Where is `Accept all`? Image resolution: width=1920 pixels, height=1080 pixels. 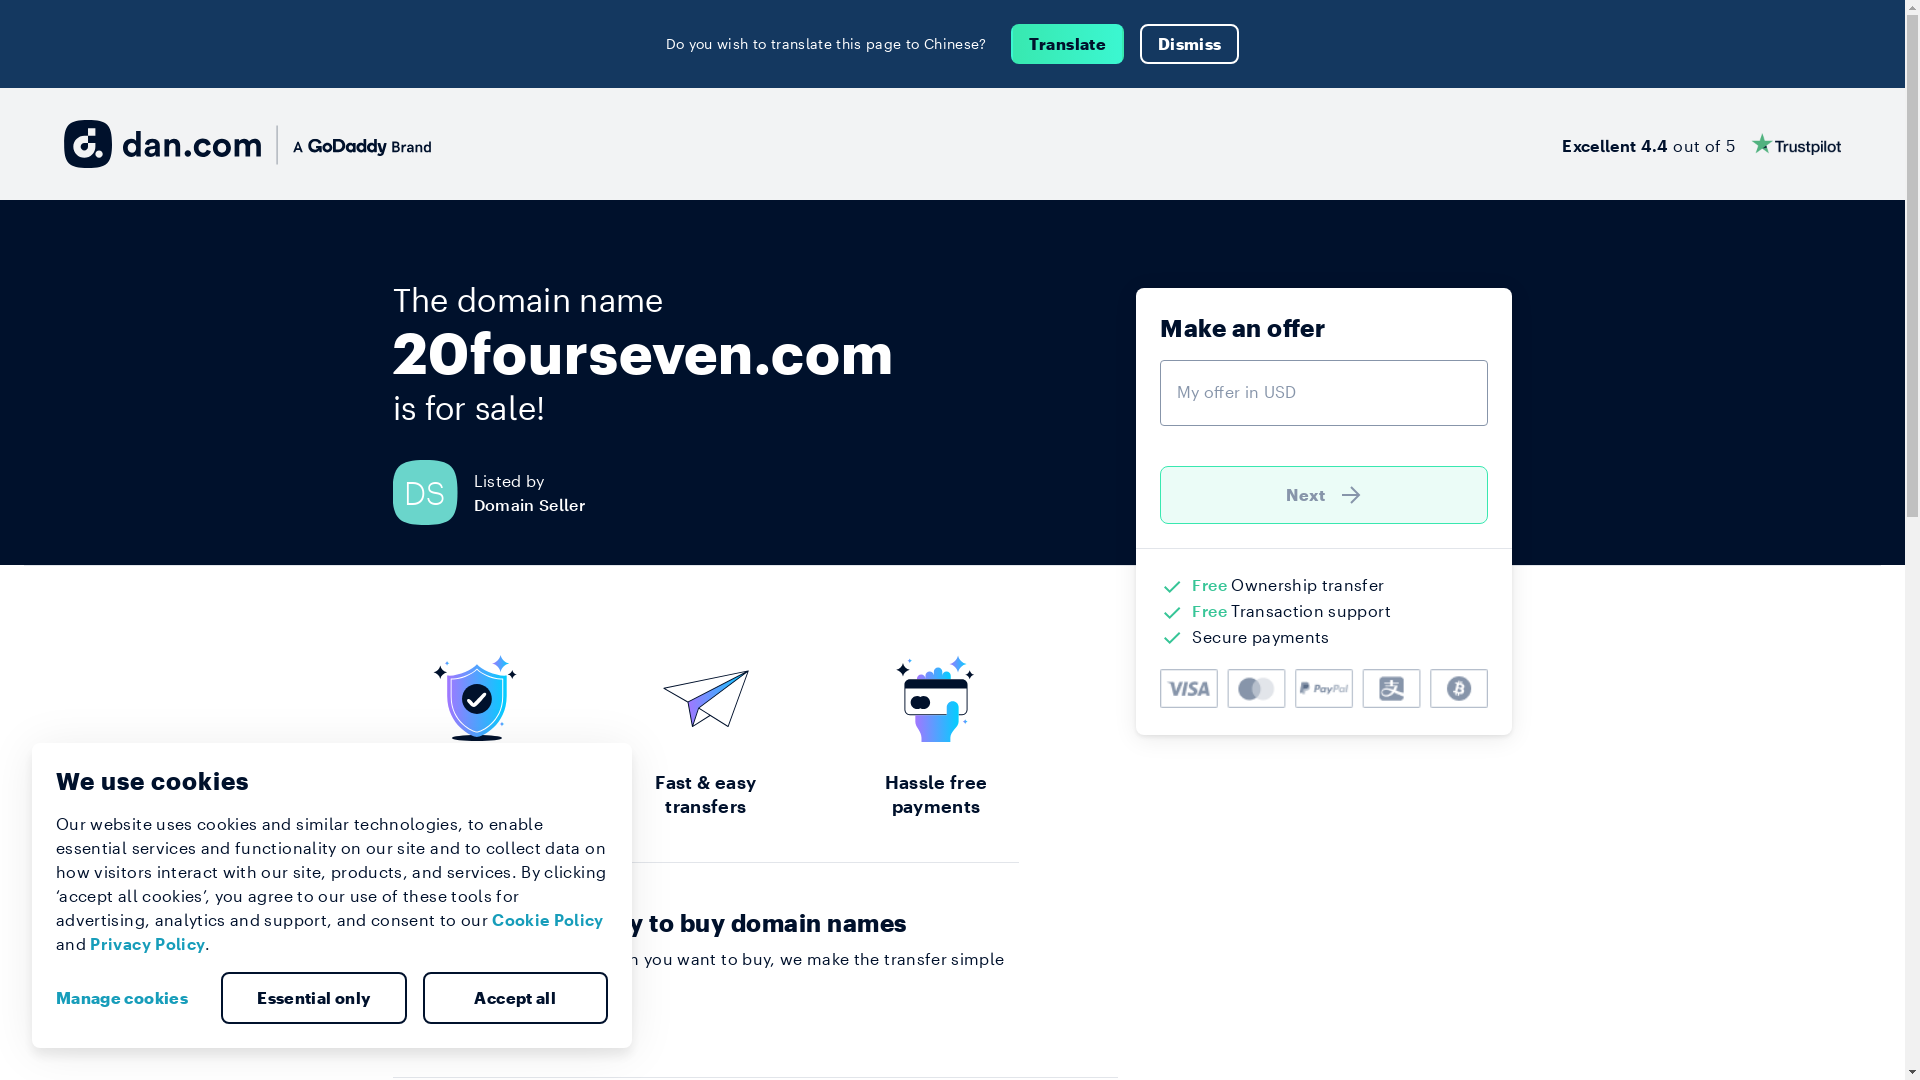 Accept all is located at coordinates (515, 998).